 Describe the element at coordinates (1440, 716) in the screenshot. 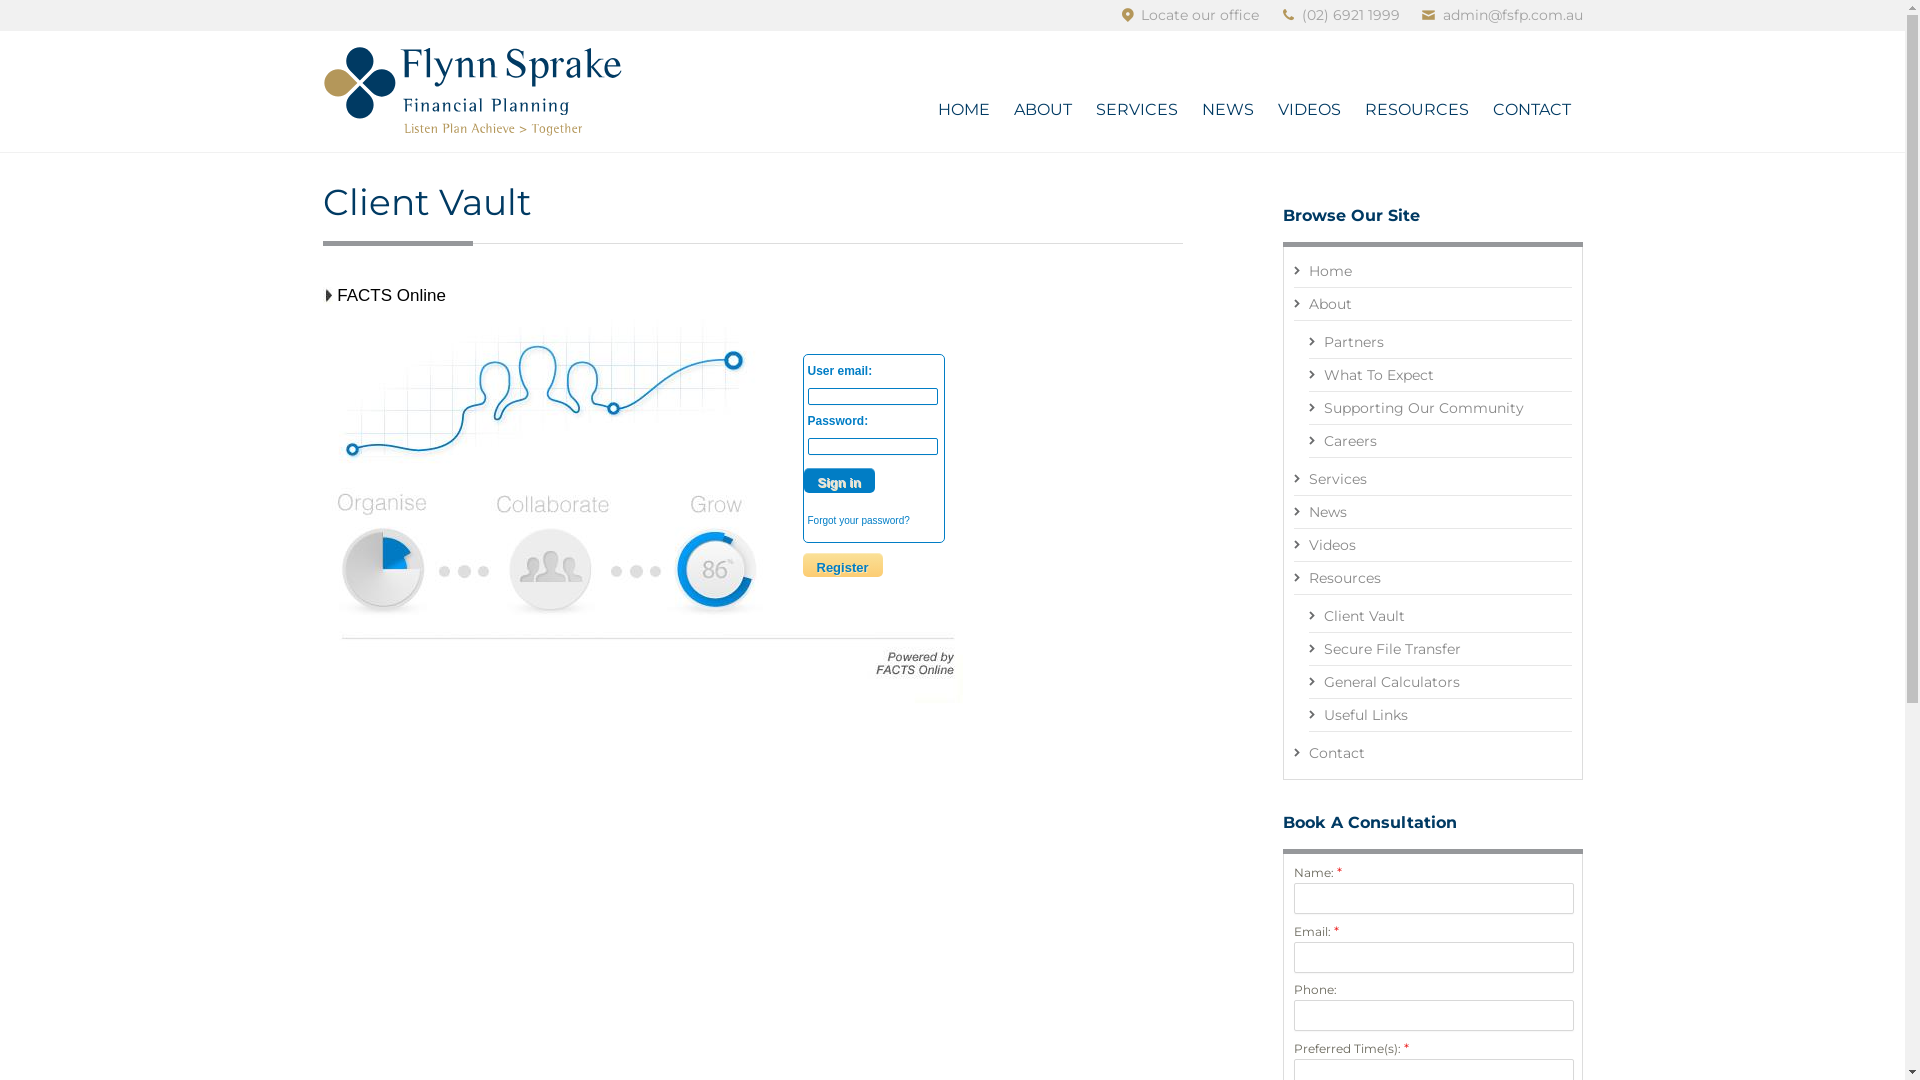

I see `Useful Links` at that location.